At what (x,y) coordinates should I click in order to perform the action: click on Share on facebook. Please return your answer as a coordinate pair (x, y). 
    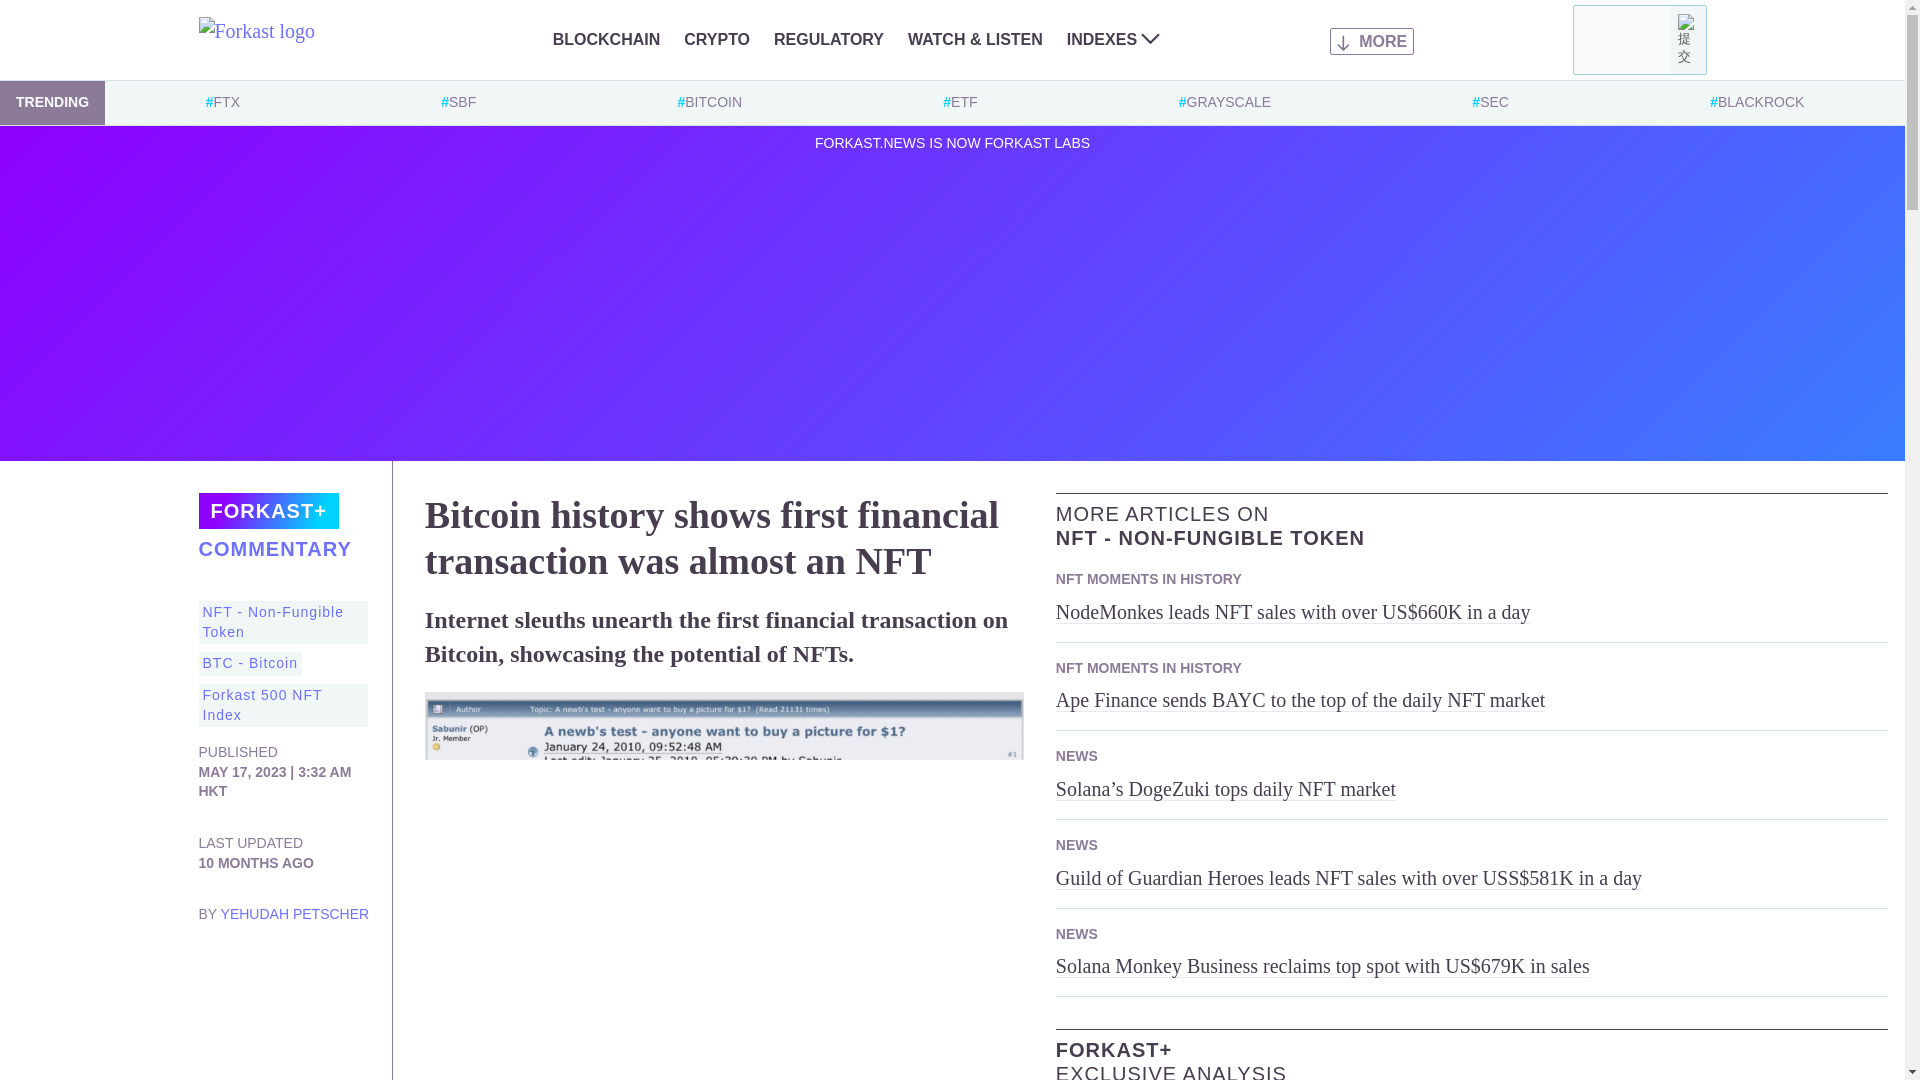
    Looking at the image, I should click on (294, 972).